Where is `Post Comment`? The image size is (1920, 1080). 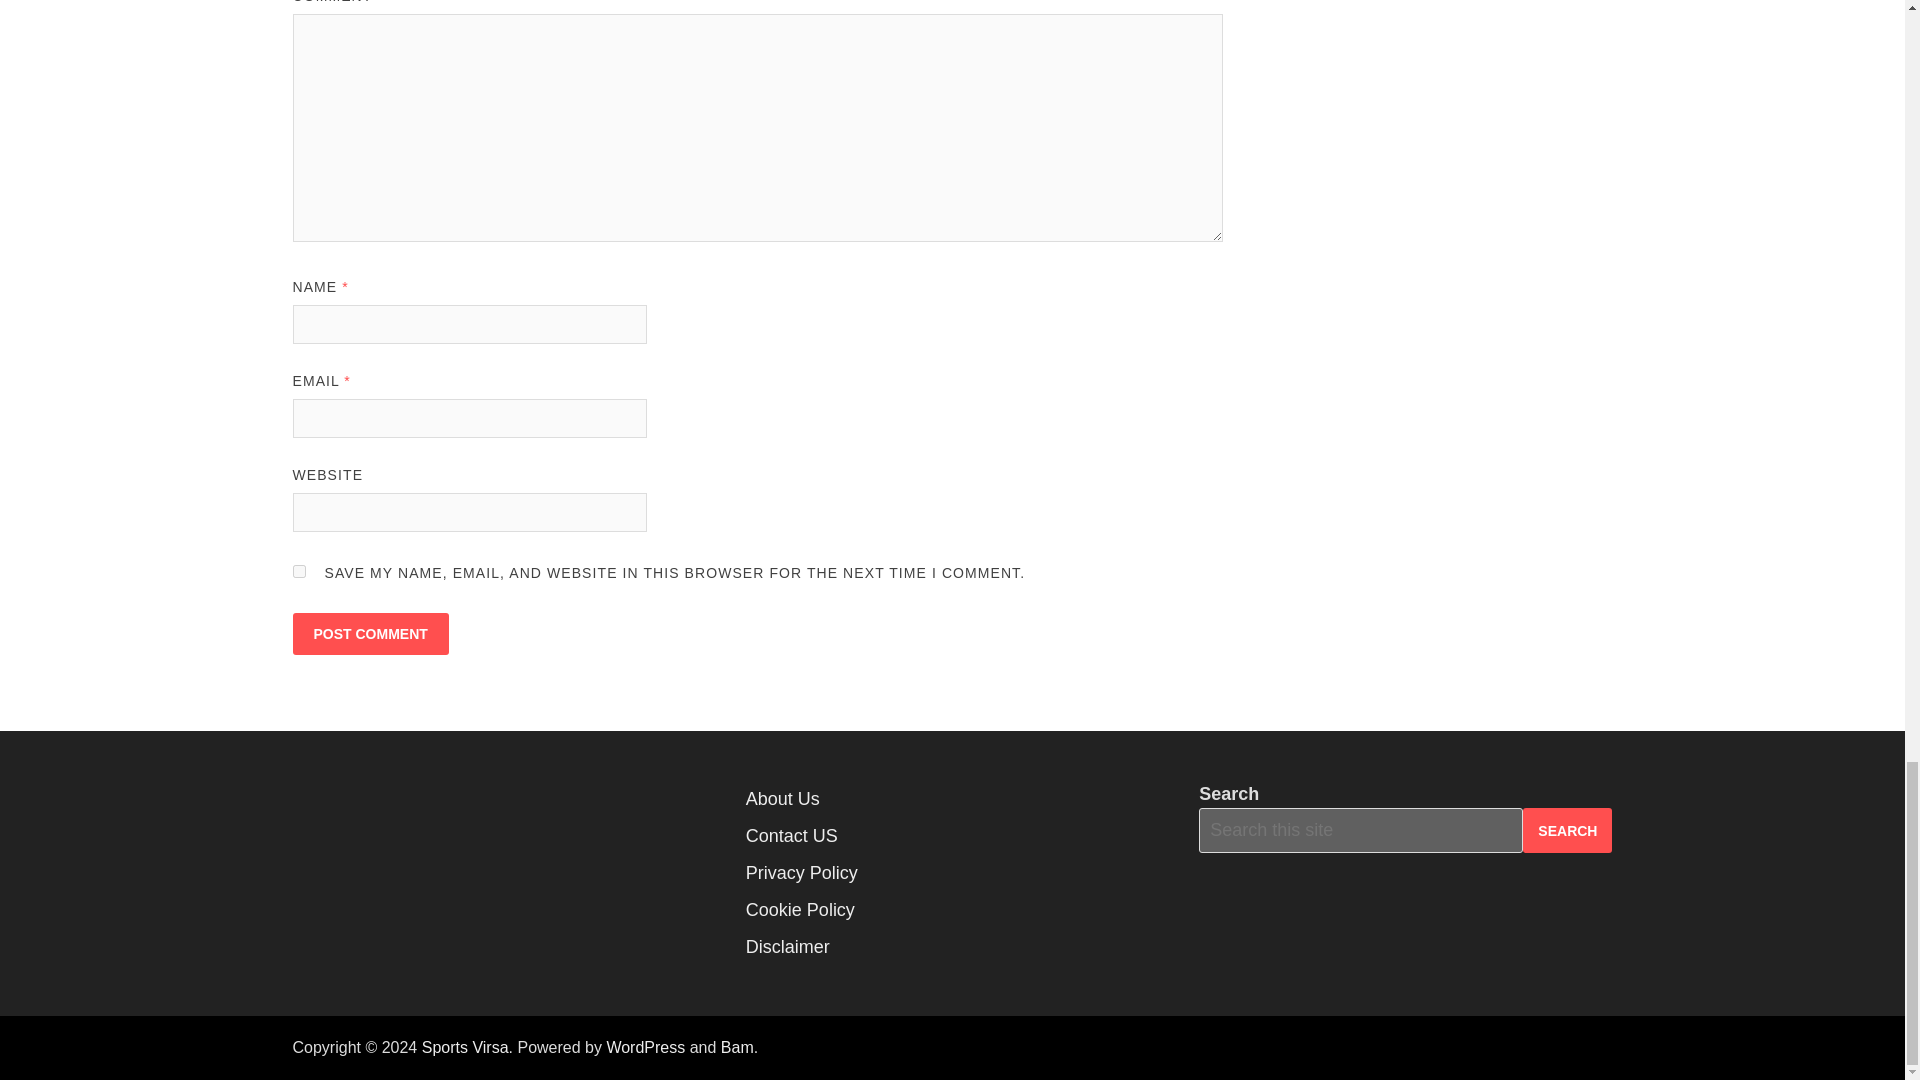 Post Comment is located at coordinates (369, 634).